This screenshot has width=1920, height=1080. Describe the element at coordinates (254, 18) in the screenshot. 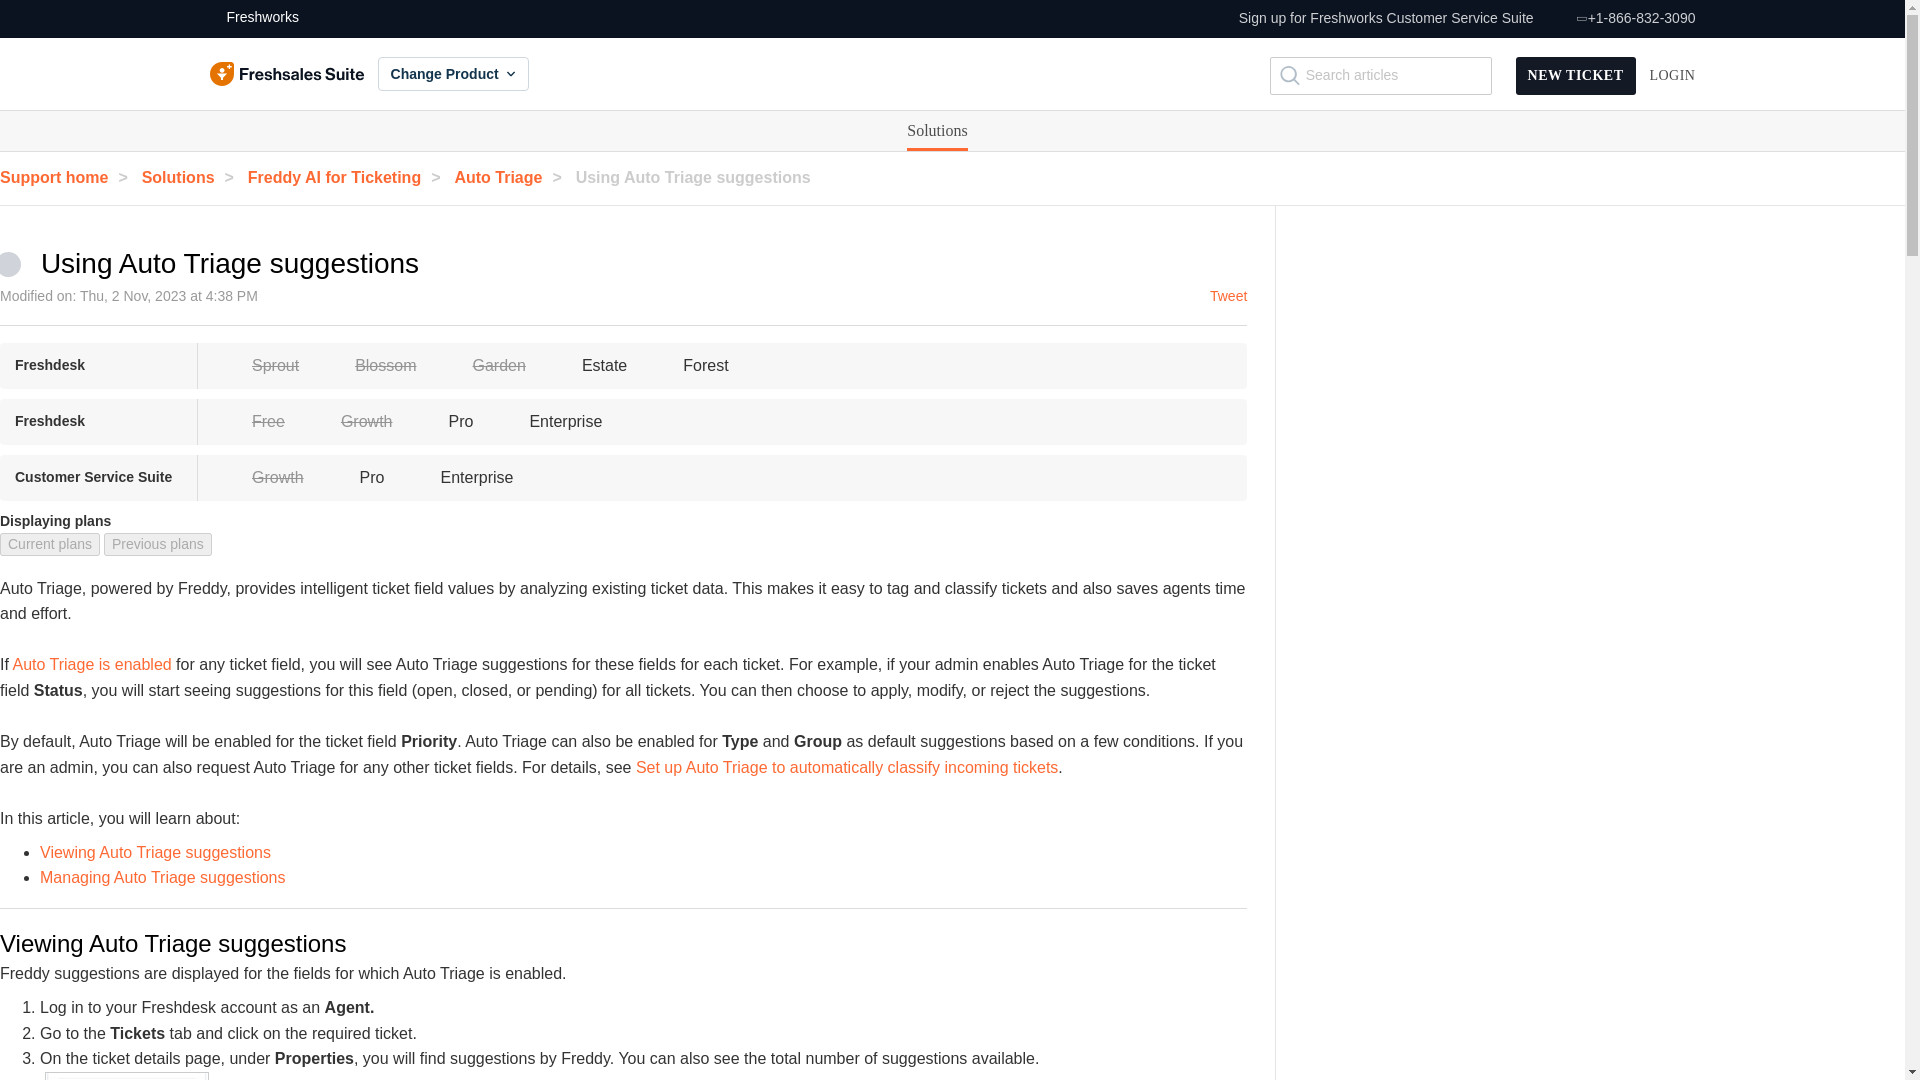

I see `Freshworks` at that location.